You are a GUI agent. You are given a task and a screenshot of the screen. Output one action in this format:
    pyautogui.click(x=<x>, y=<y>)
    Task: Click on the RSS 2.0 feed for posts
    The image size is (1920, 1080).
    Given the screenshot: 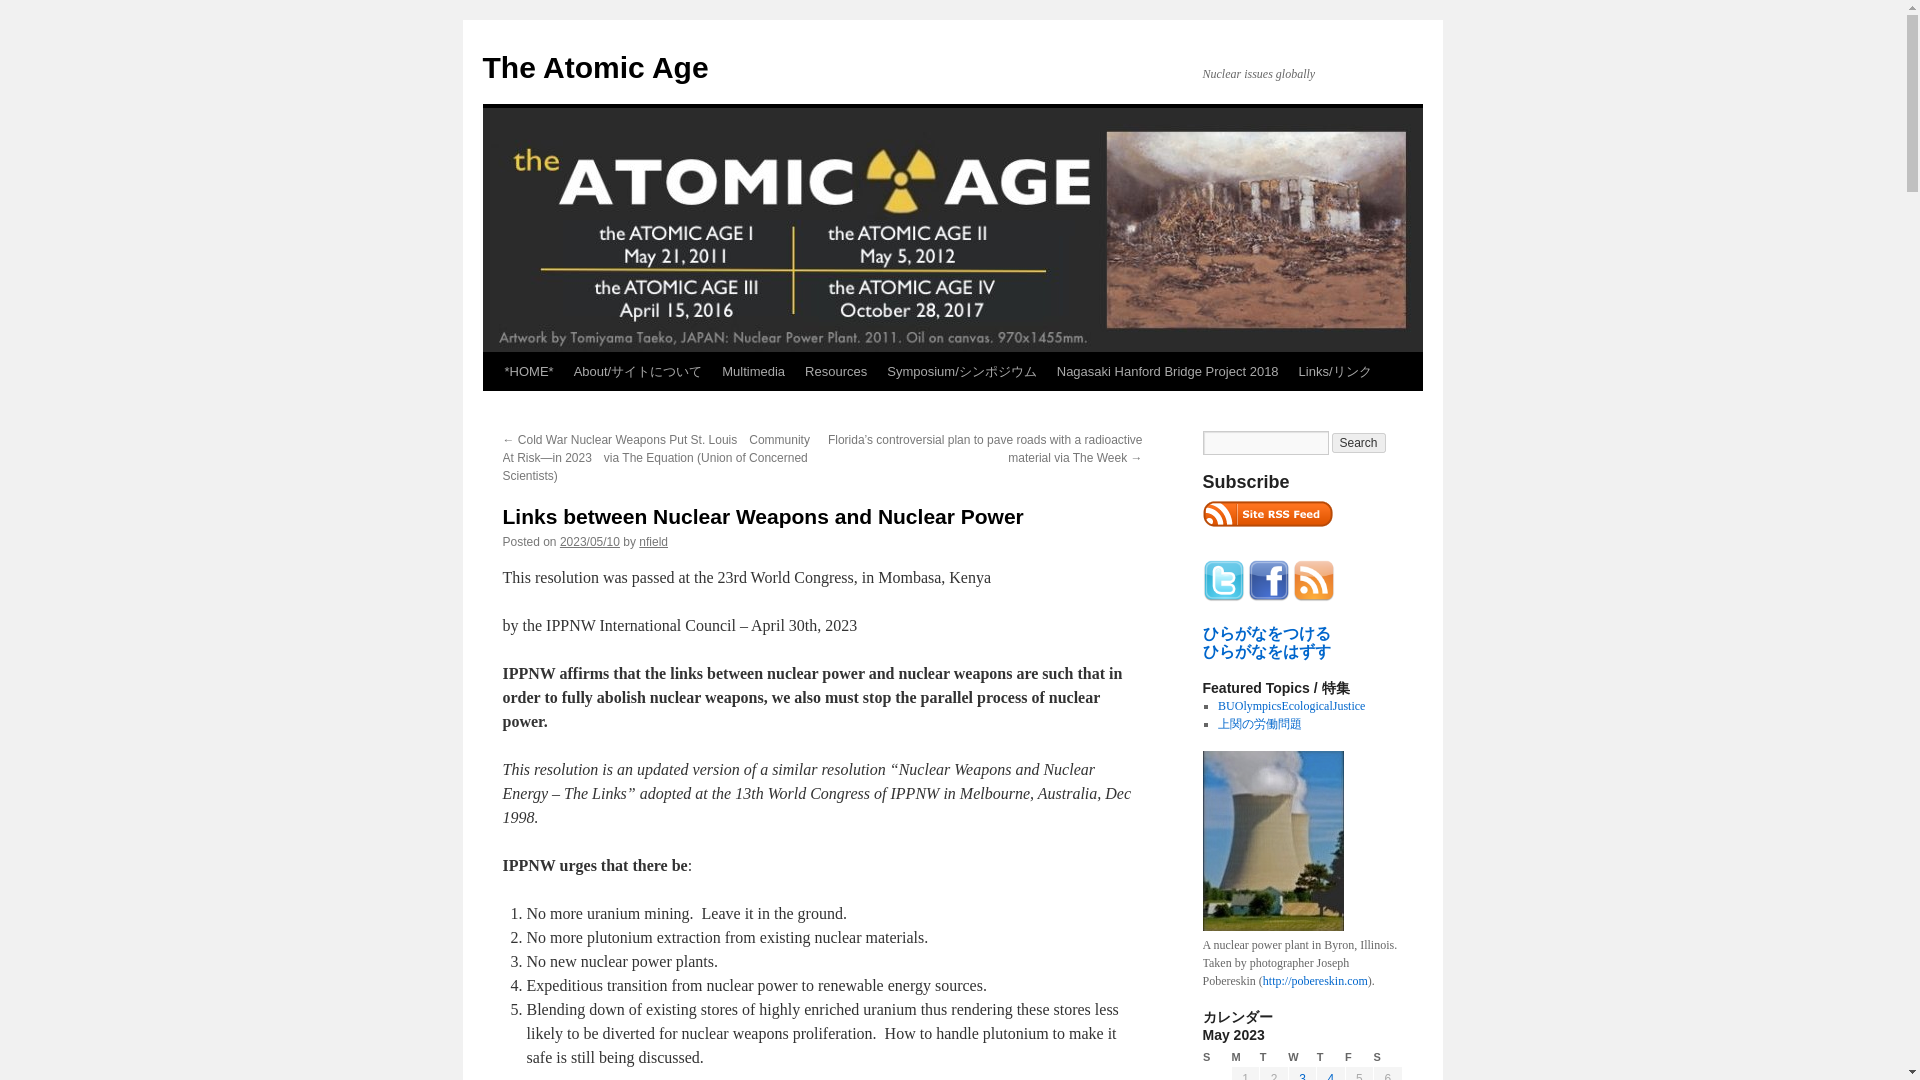 What is the action you would take?
    pyautogui.click(x=1266, y=532)
    